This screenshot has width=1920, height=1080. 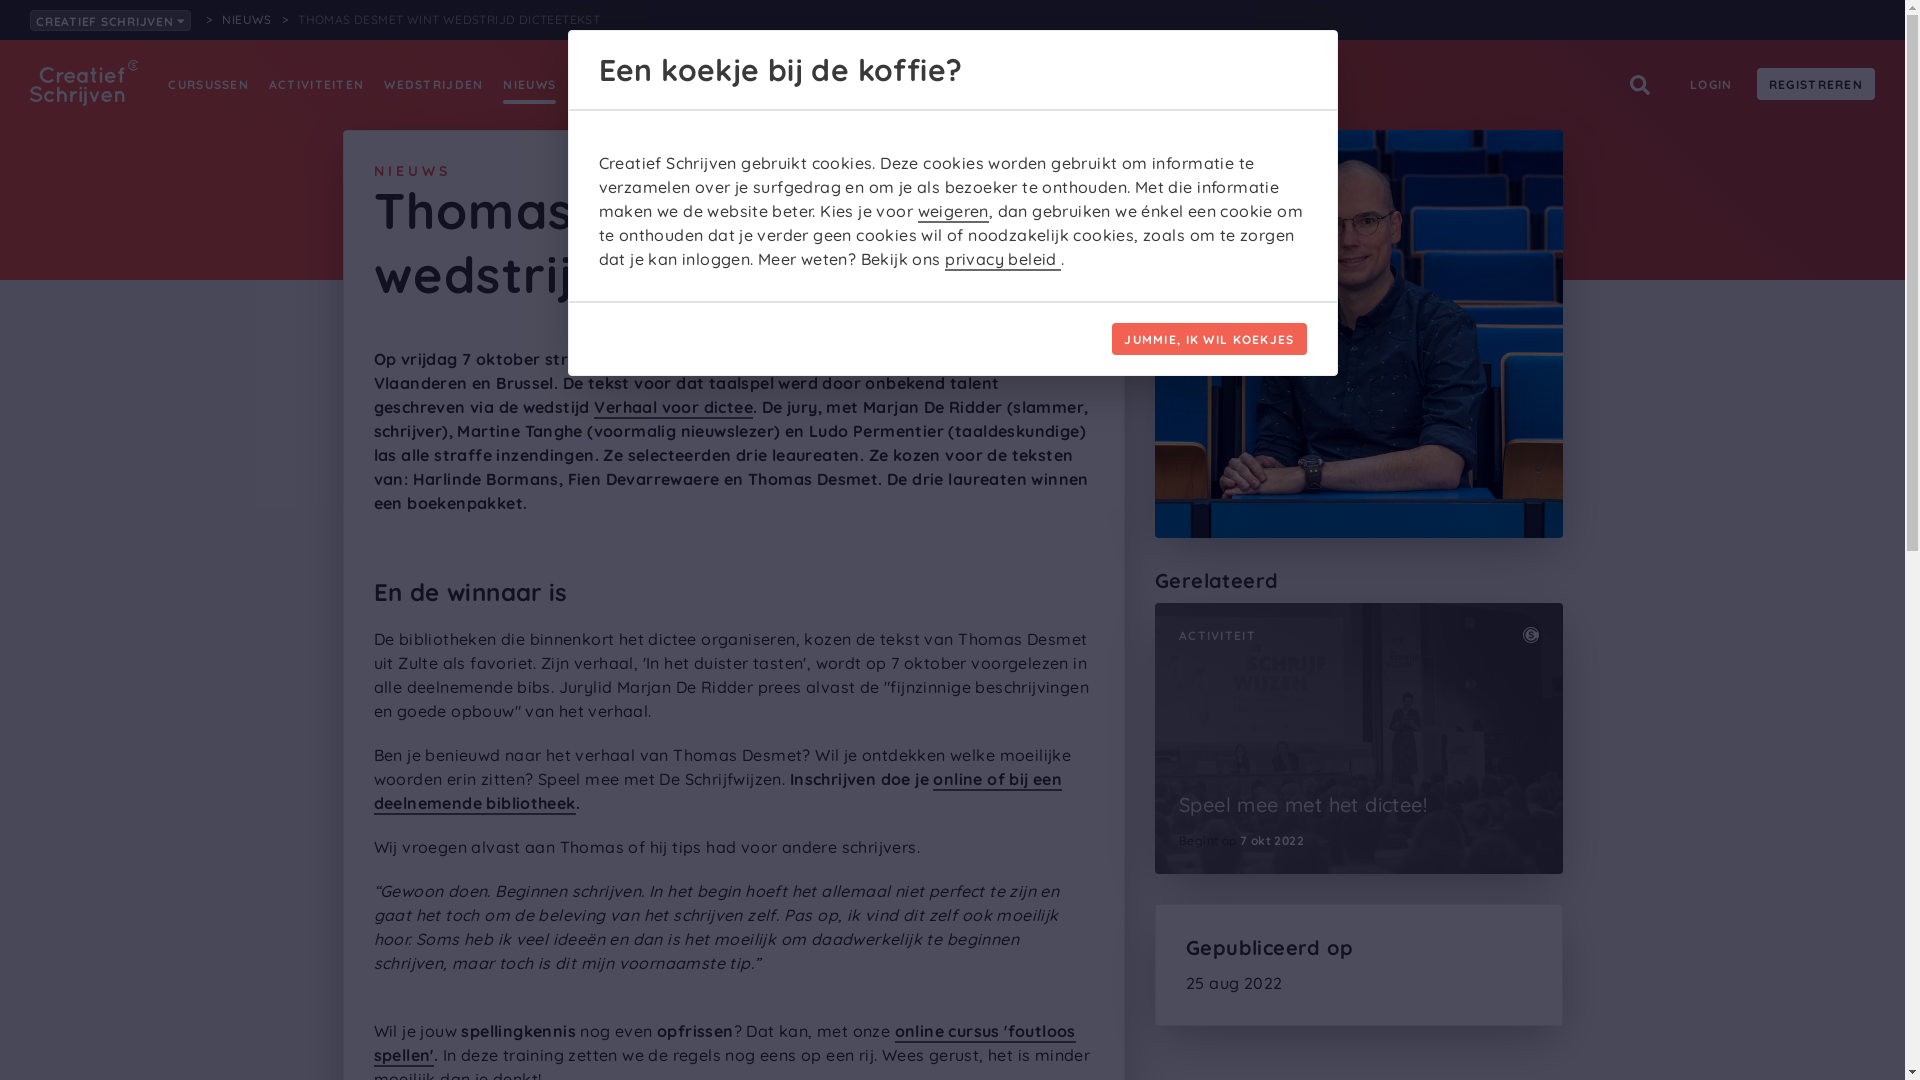 What do you see at coordinates (954, 212) in the screenshot?
I see `weigeren` at bounding box center [954, 212].